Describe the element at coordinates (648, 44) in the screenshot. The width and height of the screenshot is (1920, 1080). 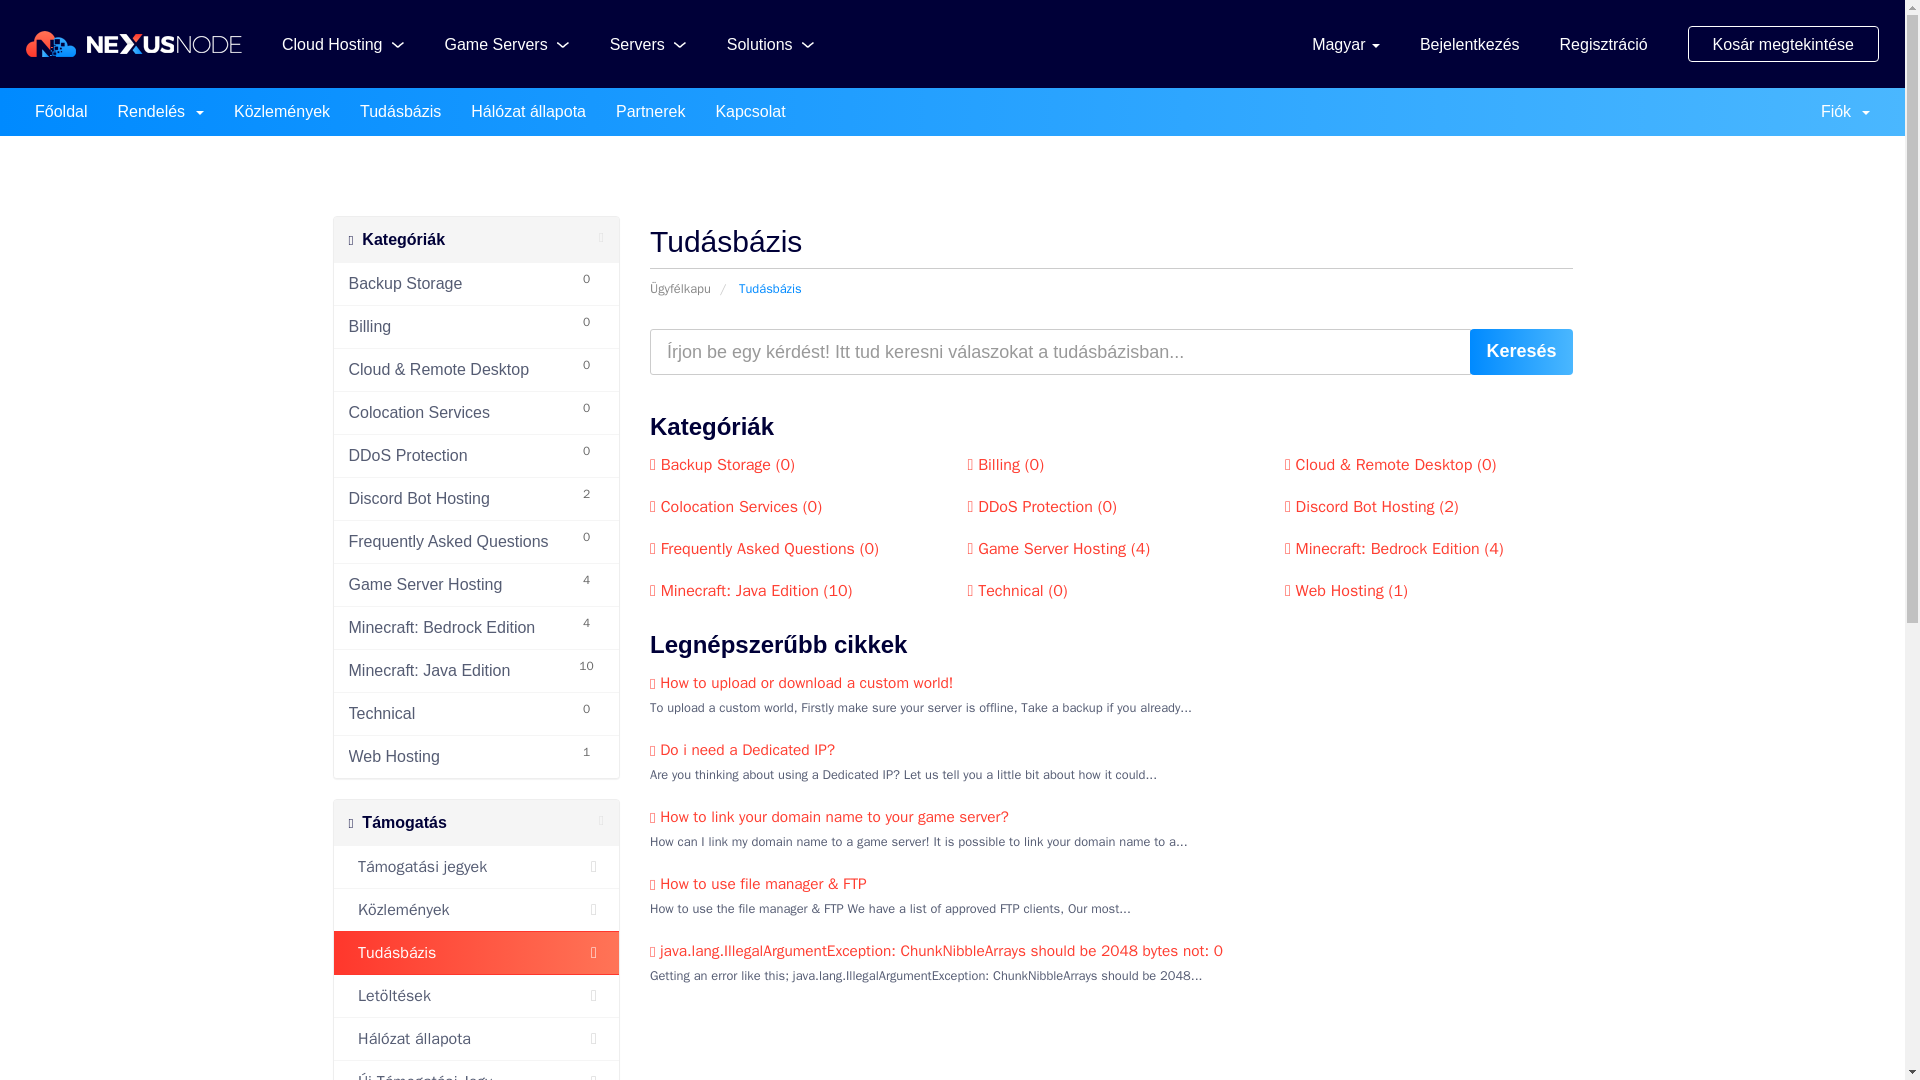
I see `Servers` at that location.